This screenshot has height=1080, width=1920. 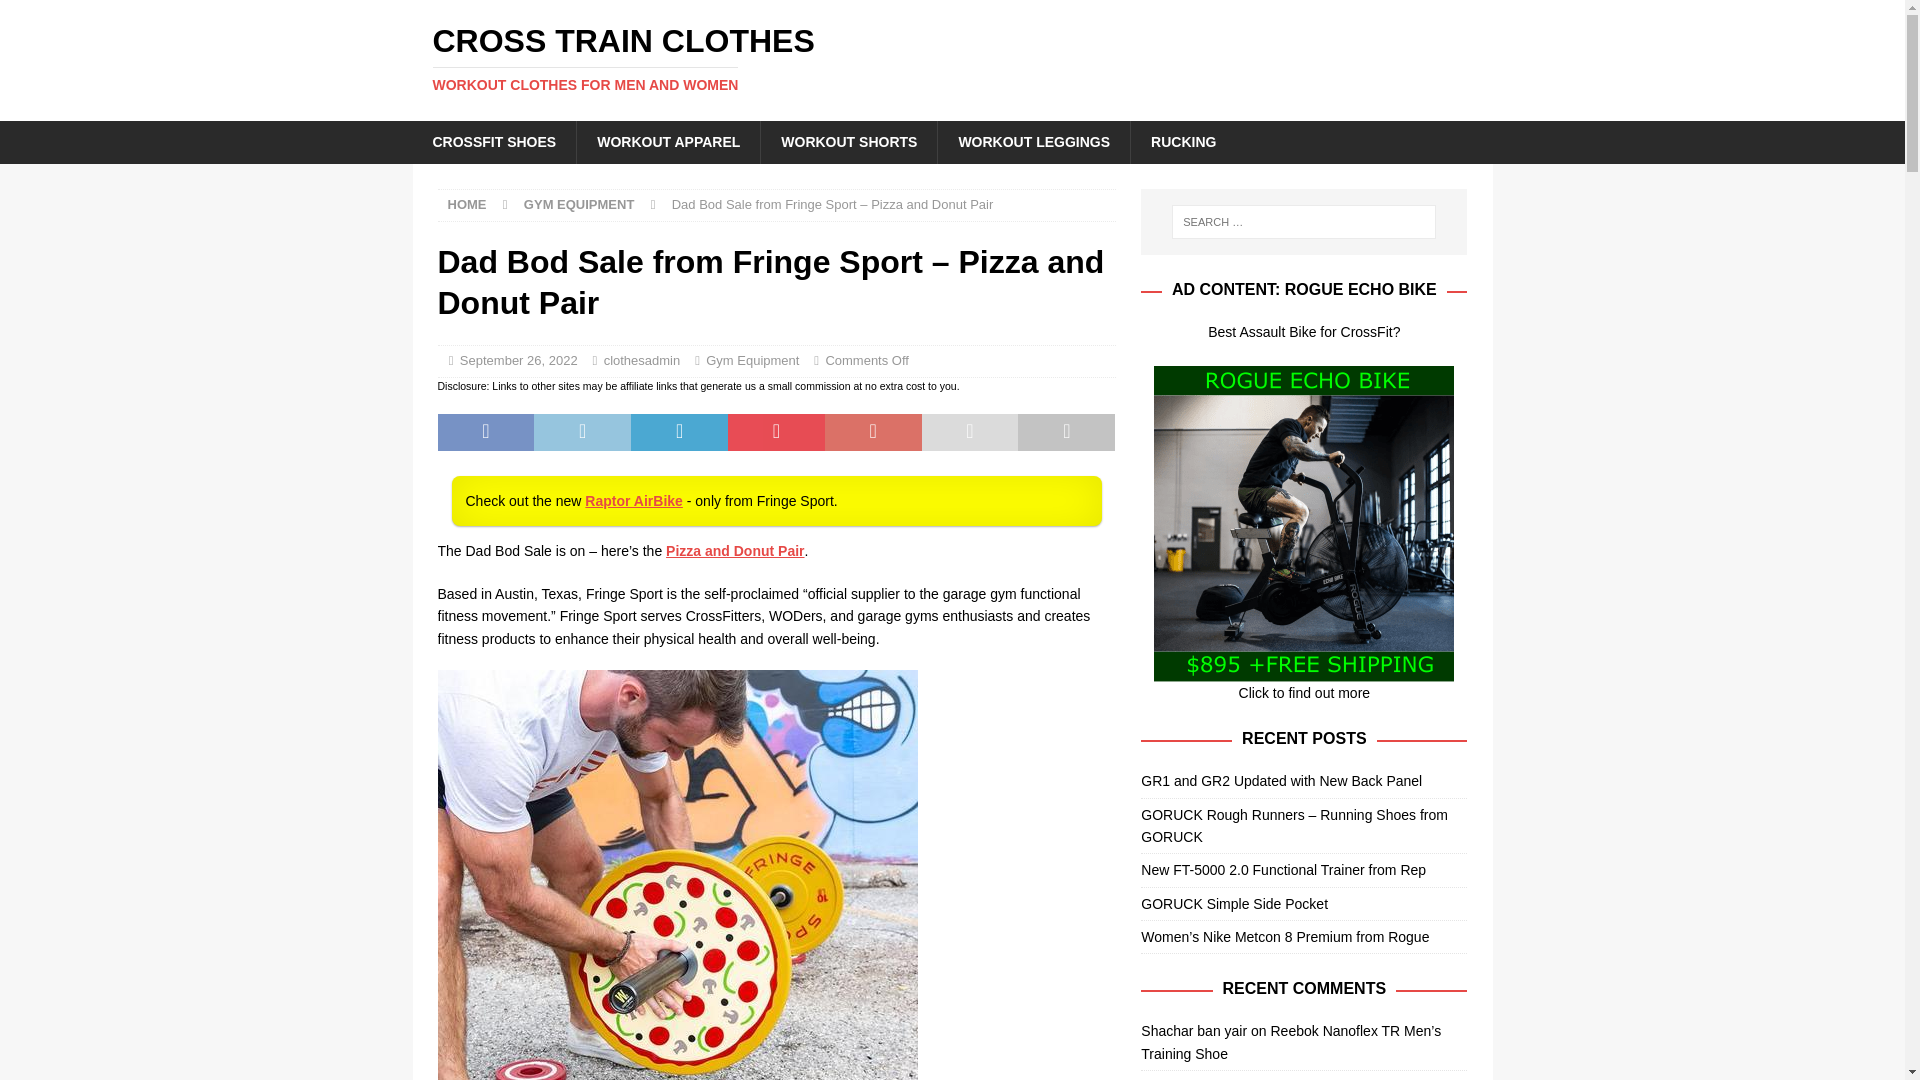 I want to click on RUCKING, so click(x=1183, y=142).